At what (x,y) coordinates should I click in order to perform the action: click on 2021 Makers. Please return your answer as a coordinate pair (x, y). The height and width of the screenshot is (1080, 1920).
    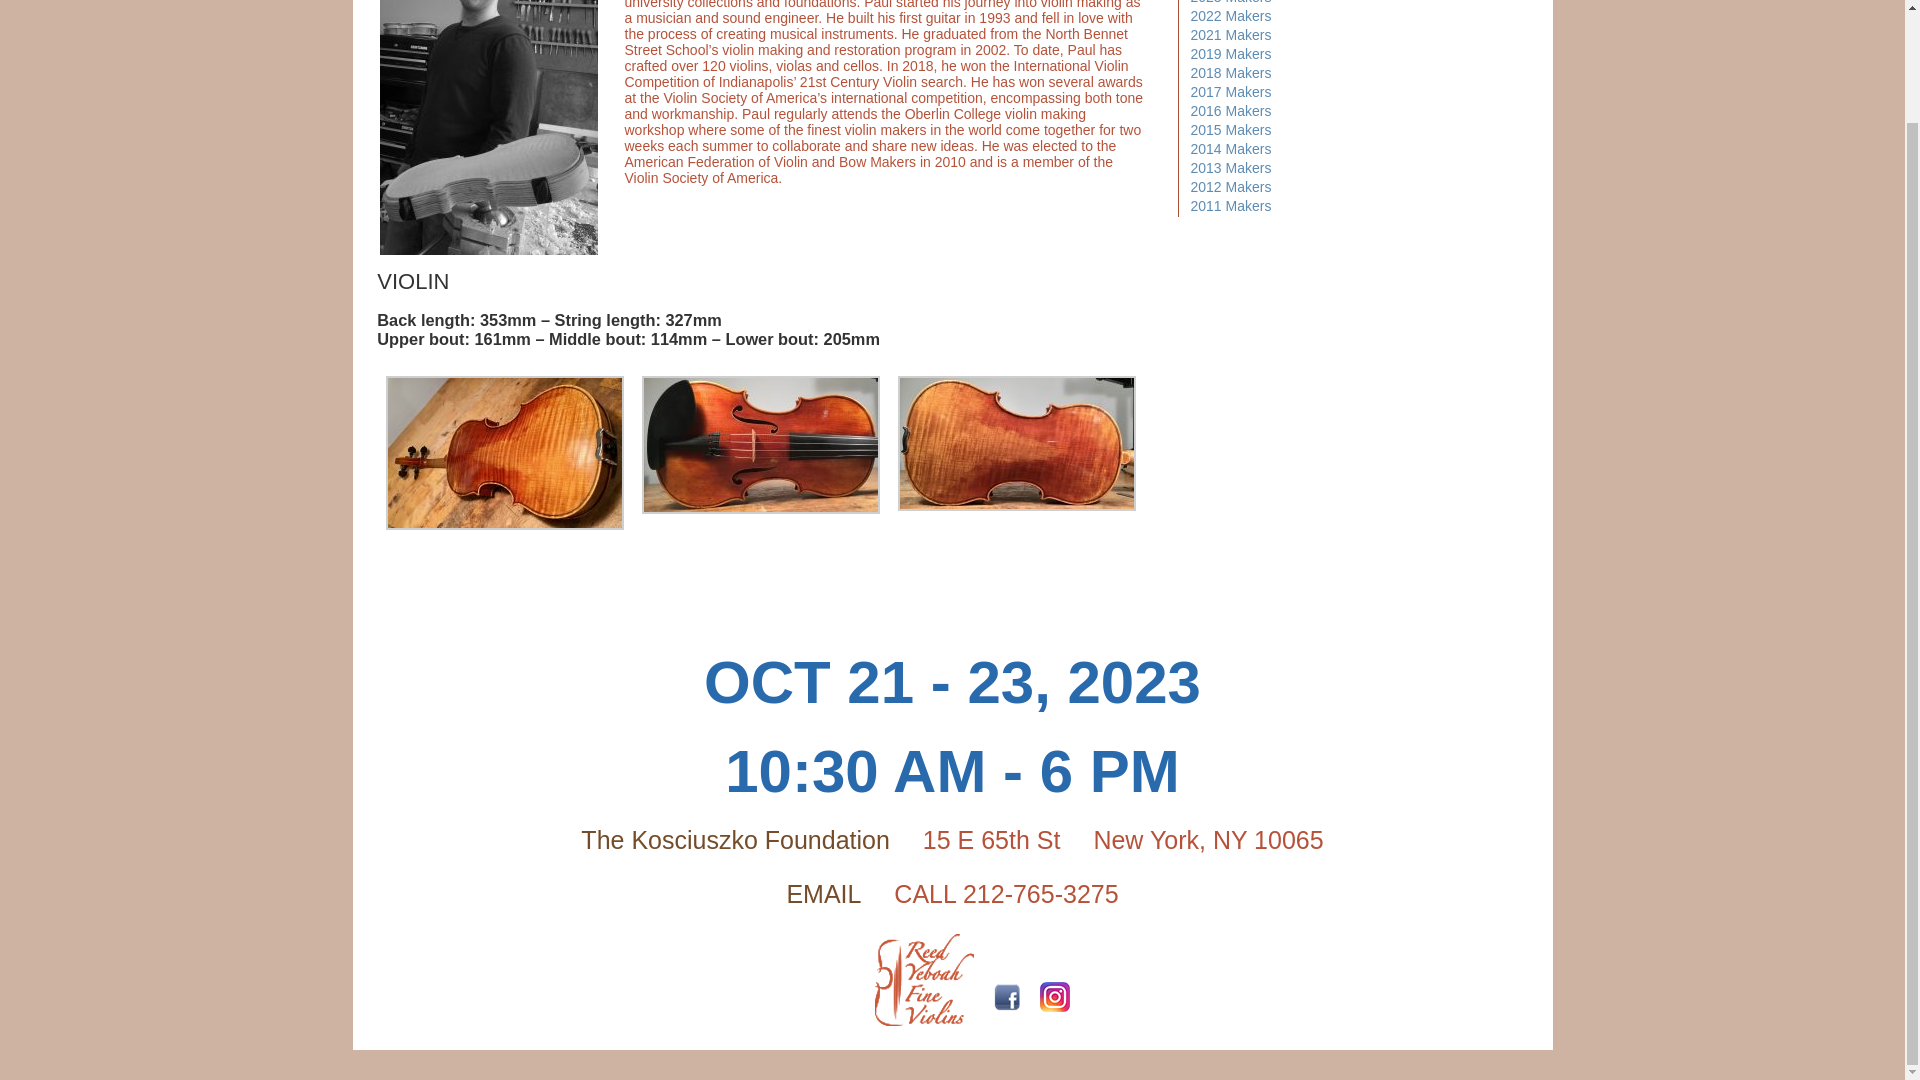
    Looking at the image, I should click on (1230, 35).